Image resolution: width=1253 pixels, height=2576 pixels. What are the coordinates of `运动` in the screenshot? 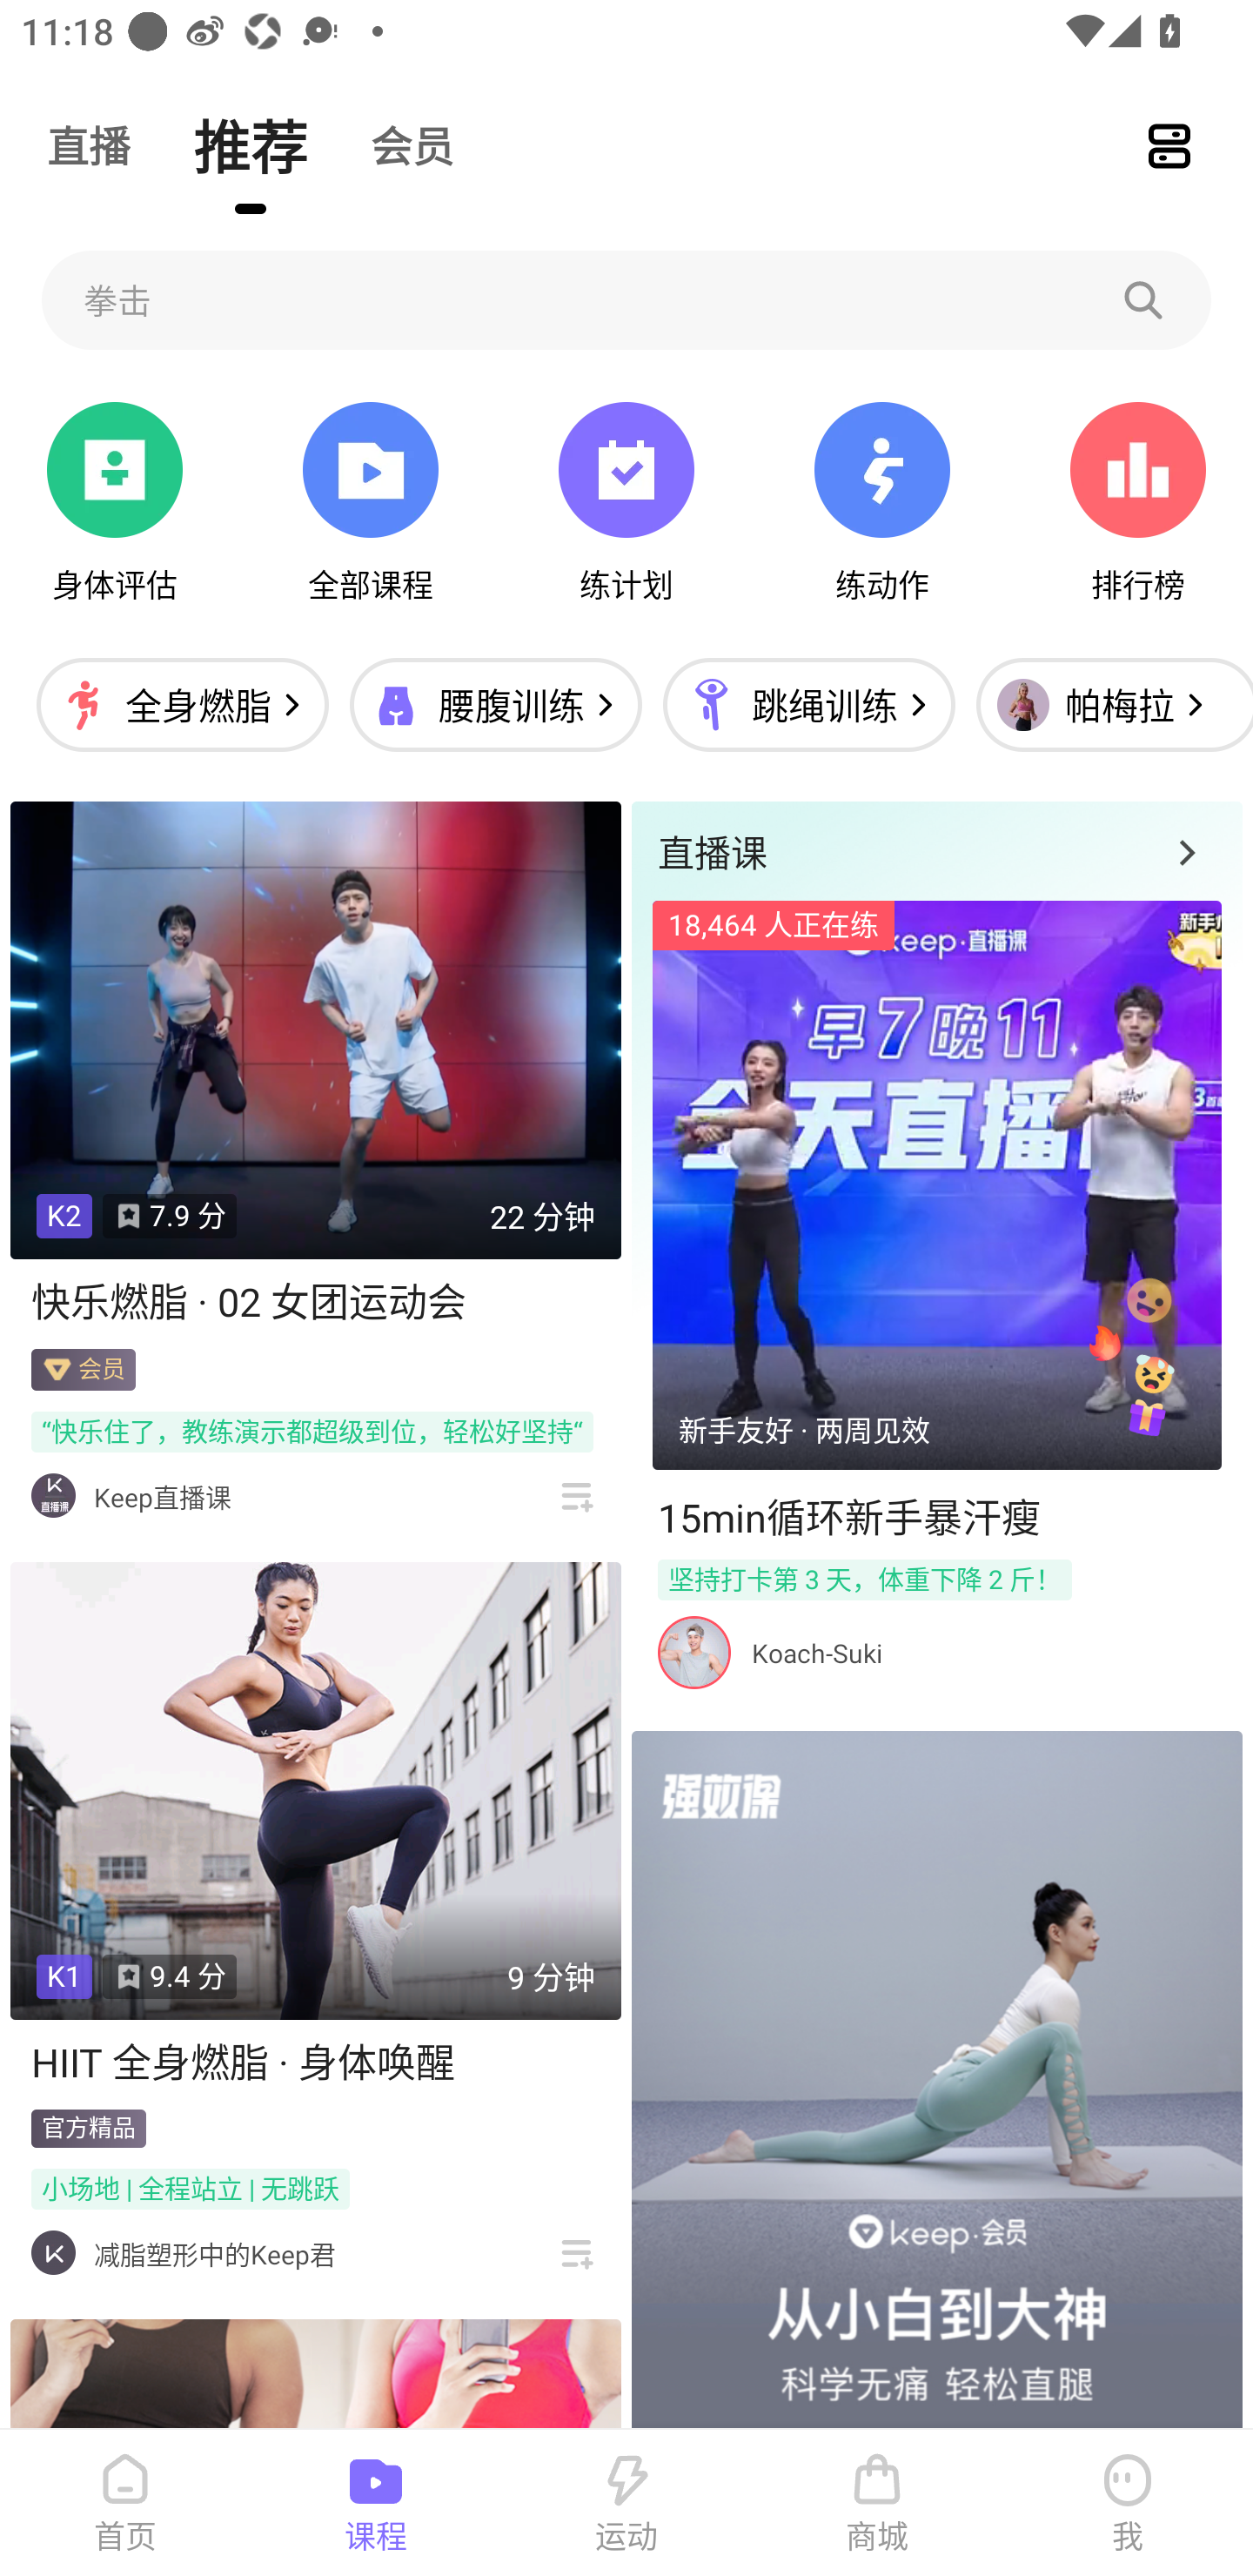 It's located at (626, 2503).